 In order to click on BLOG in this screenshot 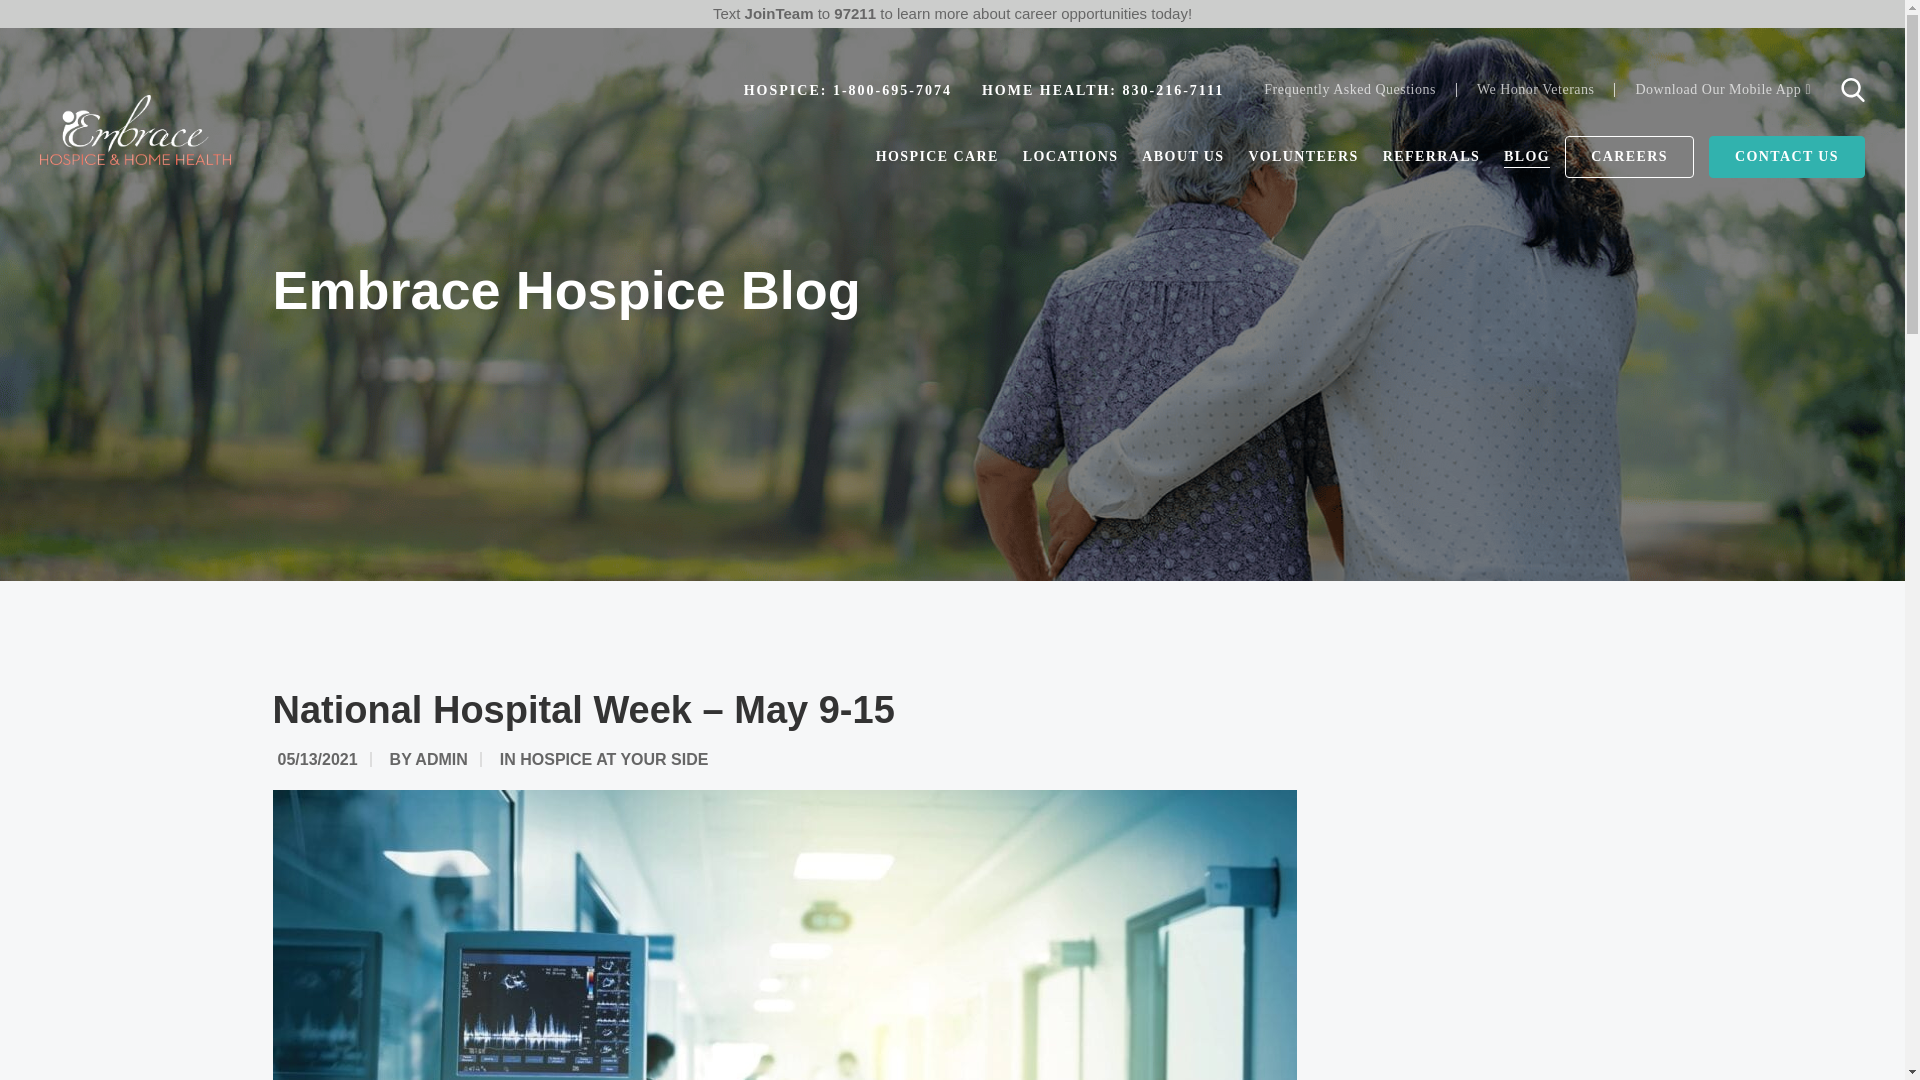, I will do `click(1526, 156)`.